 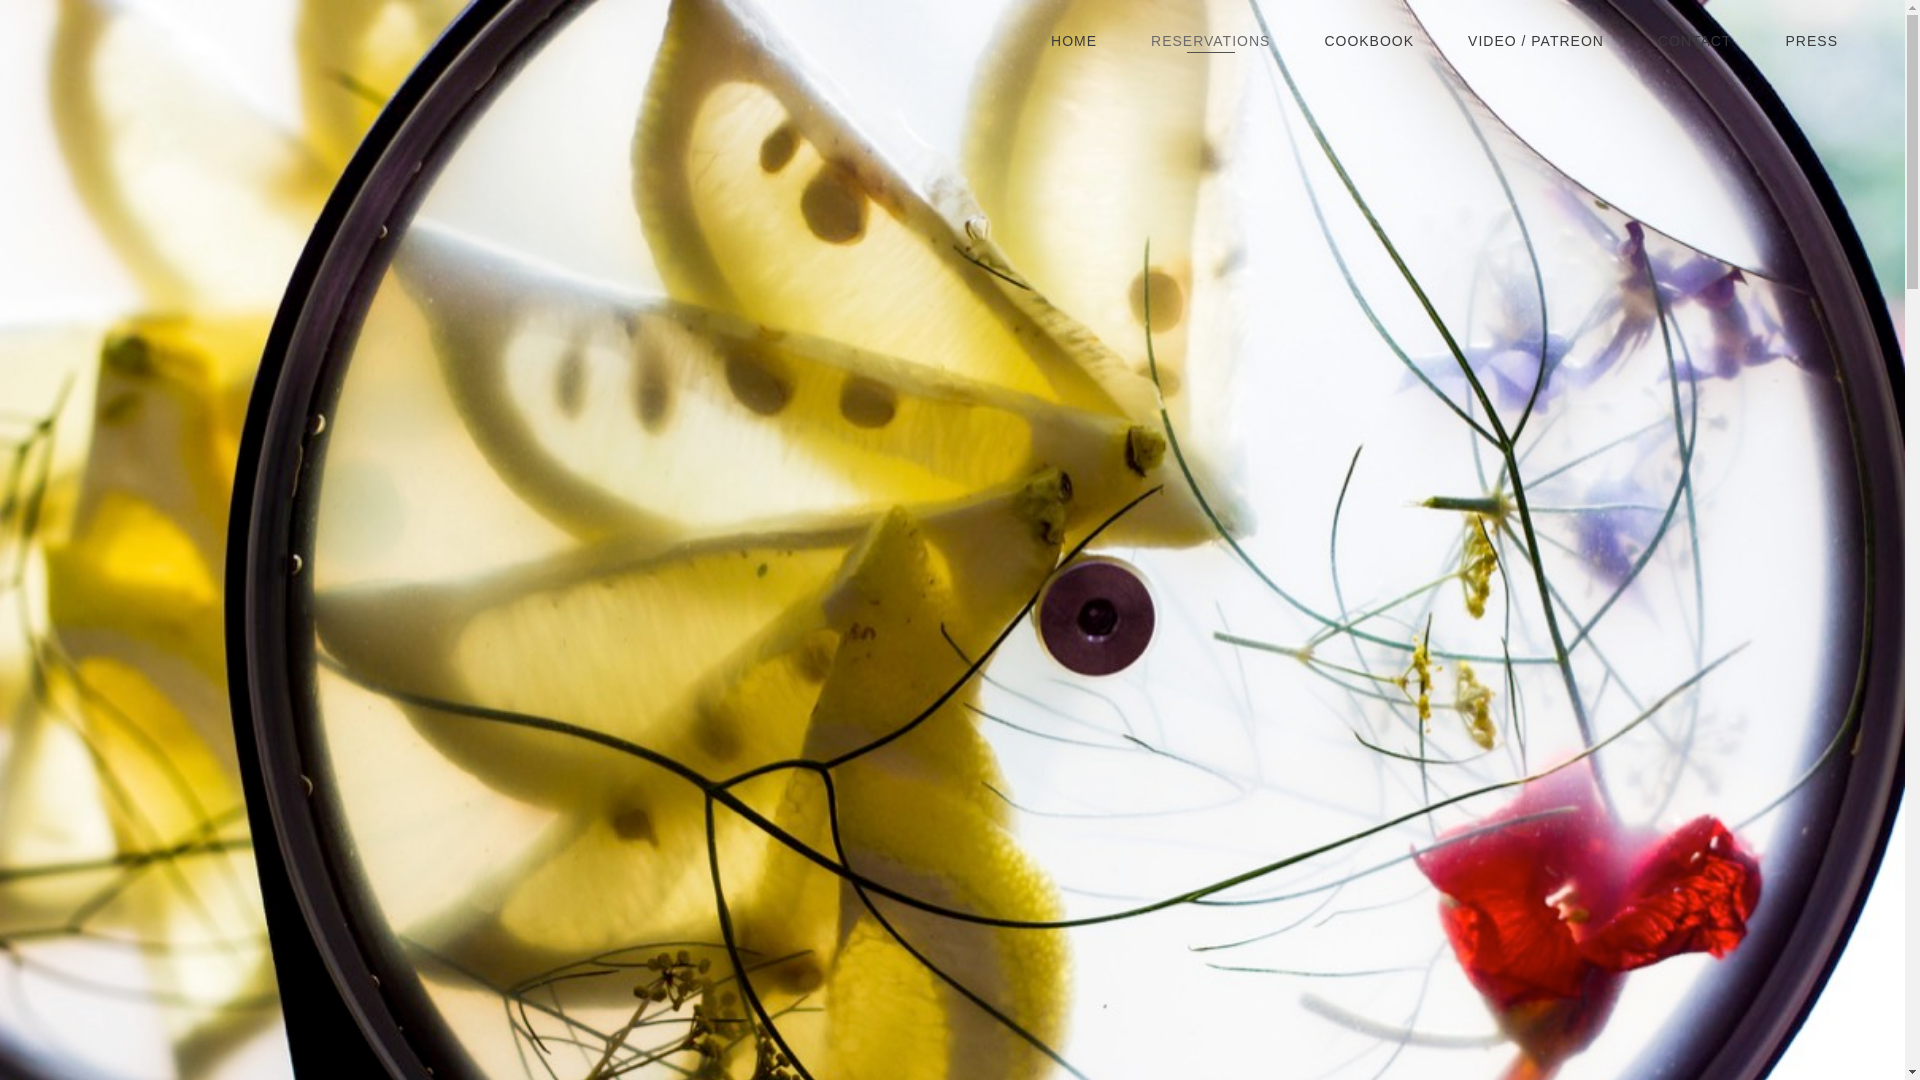 I want to click on PRESS, so click(x=1811, y=56).